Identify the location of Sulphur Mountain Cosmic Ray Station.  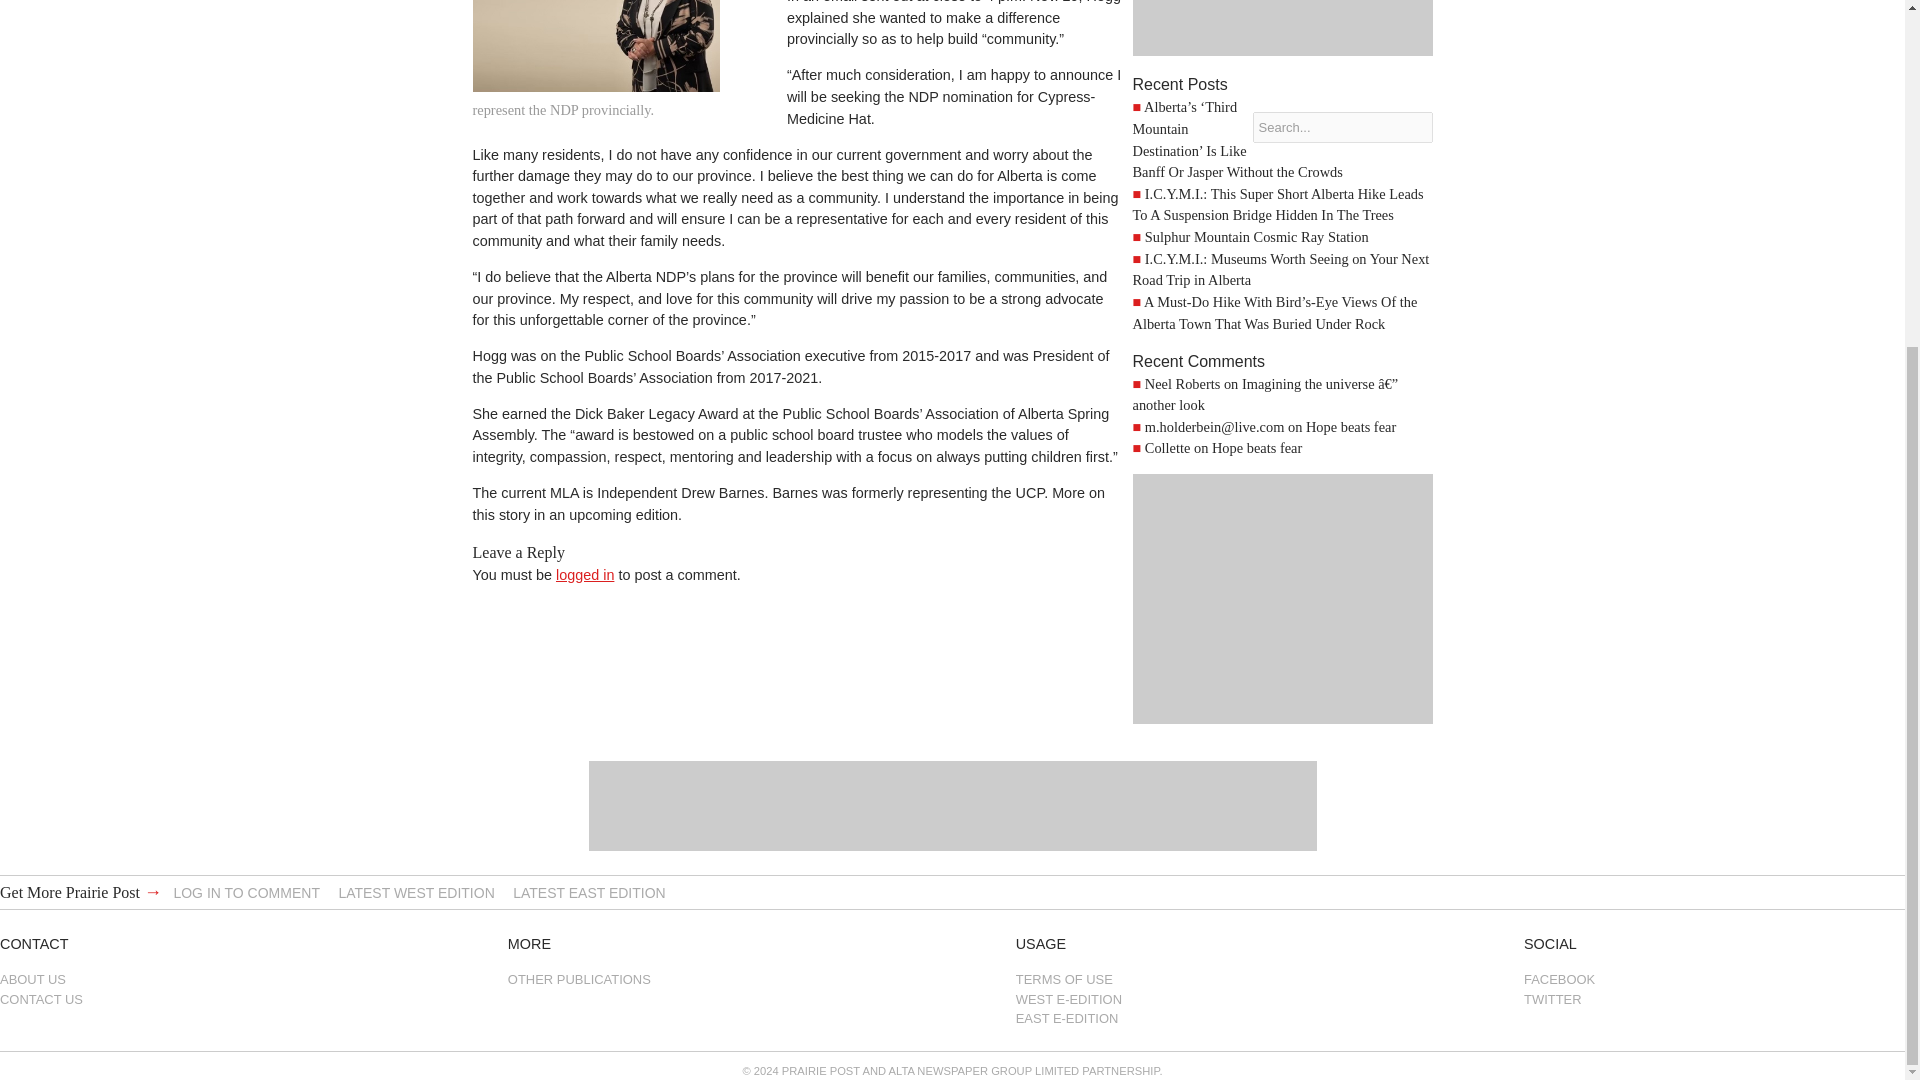
(1256, 236).